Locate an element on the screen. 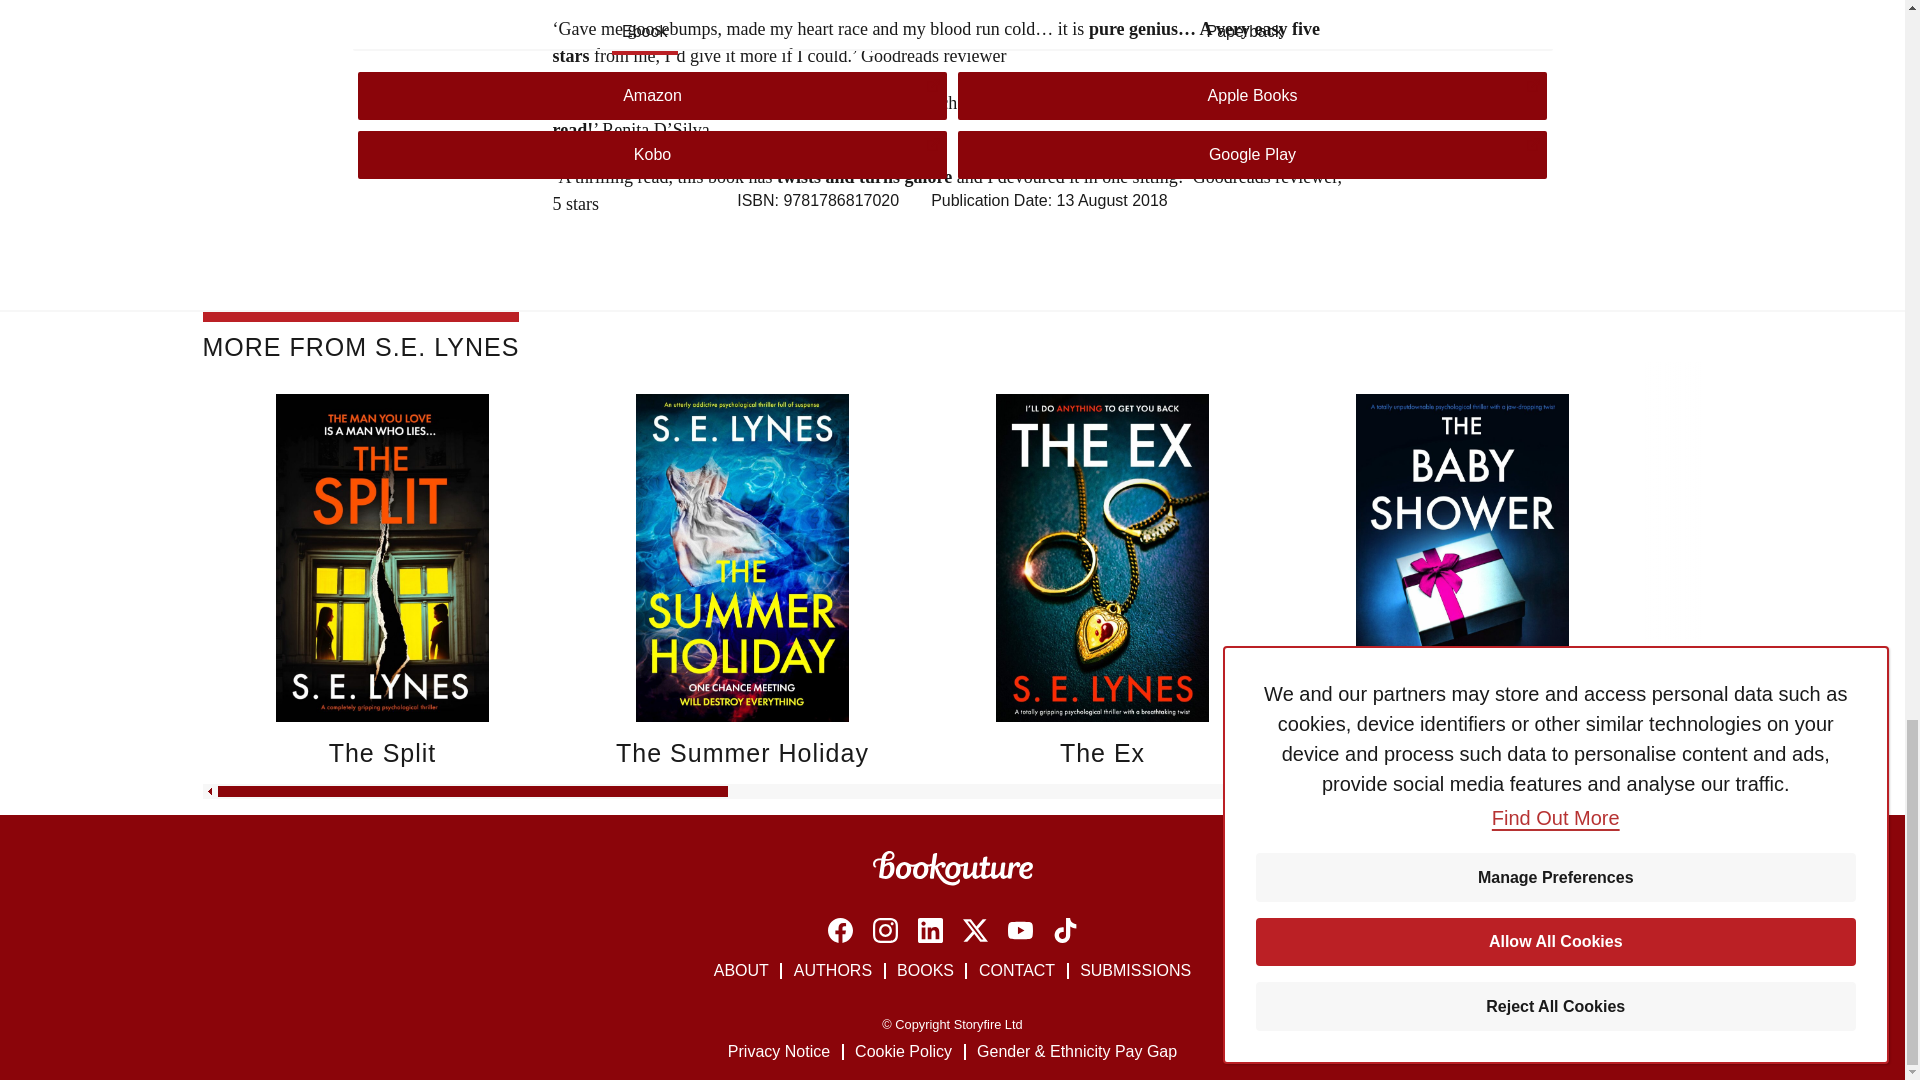 The width and height of the screenshot is (1920, 1080). The Ex is located at coordinates (1102, 752).